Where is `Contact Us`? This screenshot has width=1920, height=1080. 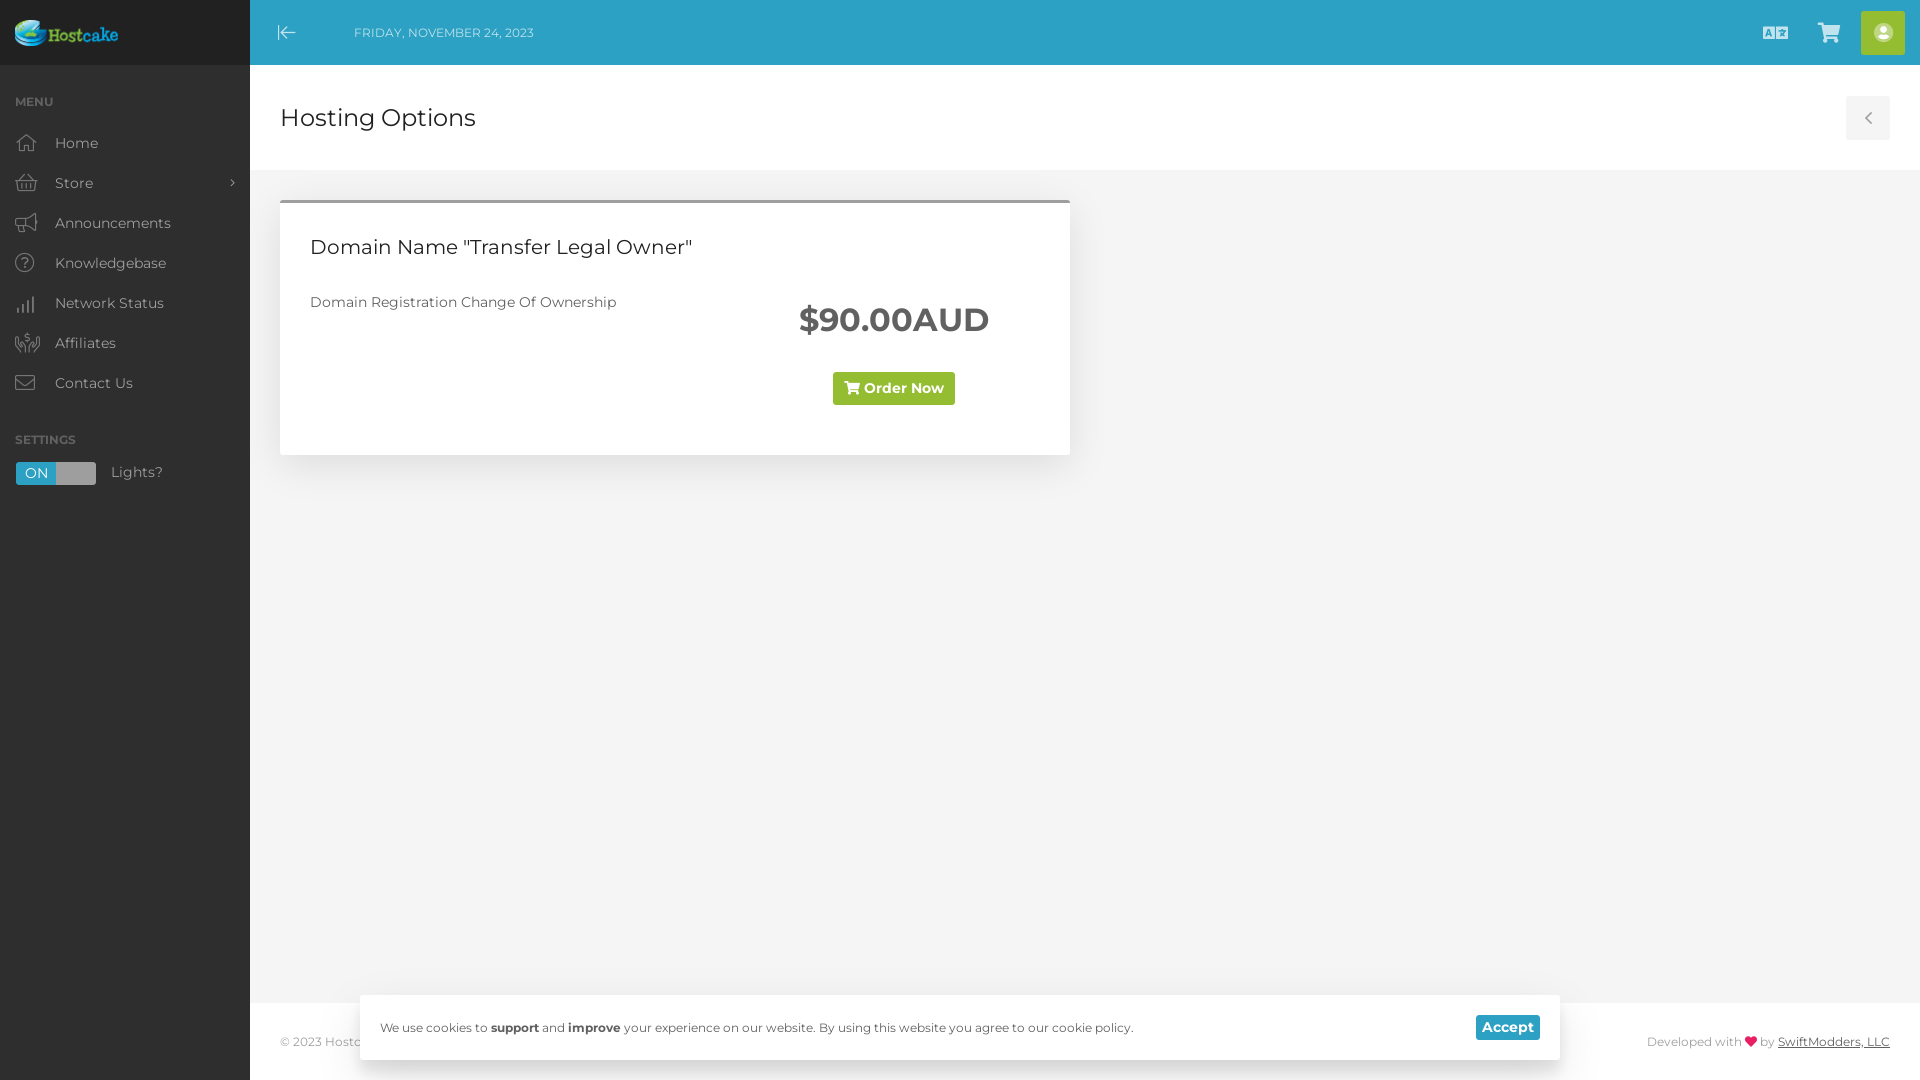
Contact Us is located at coordinates (125, 383).